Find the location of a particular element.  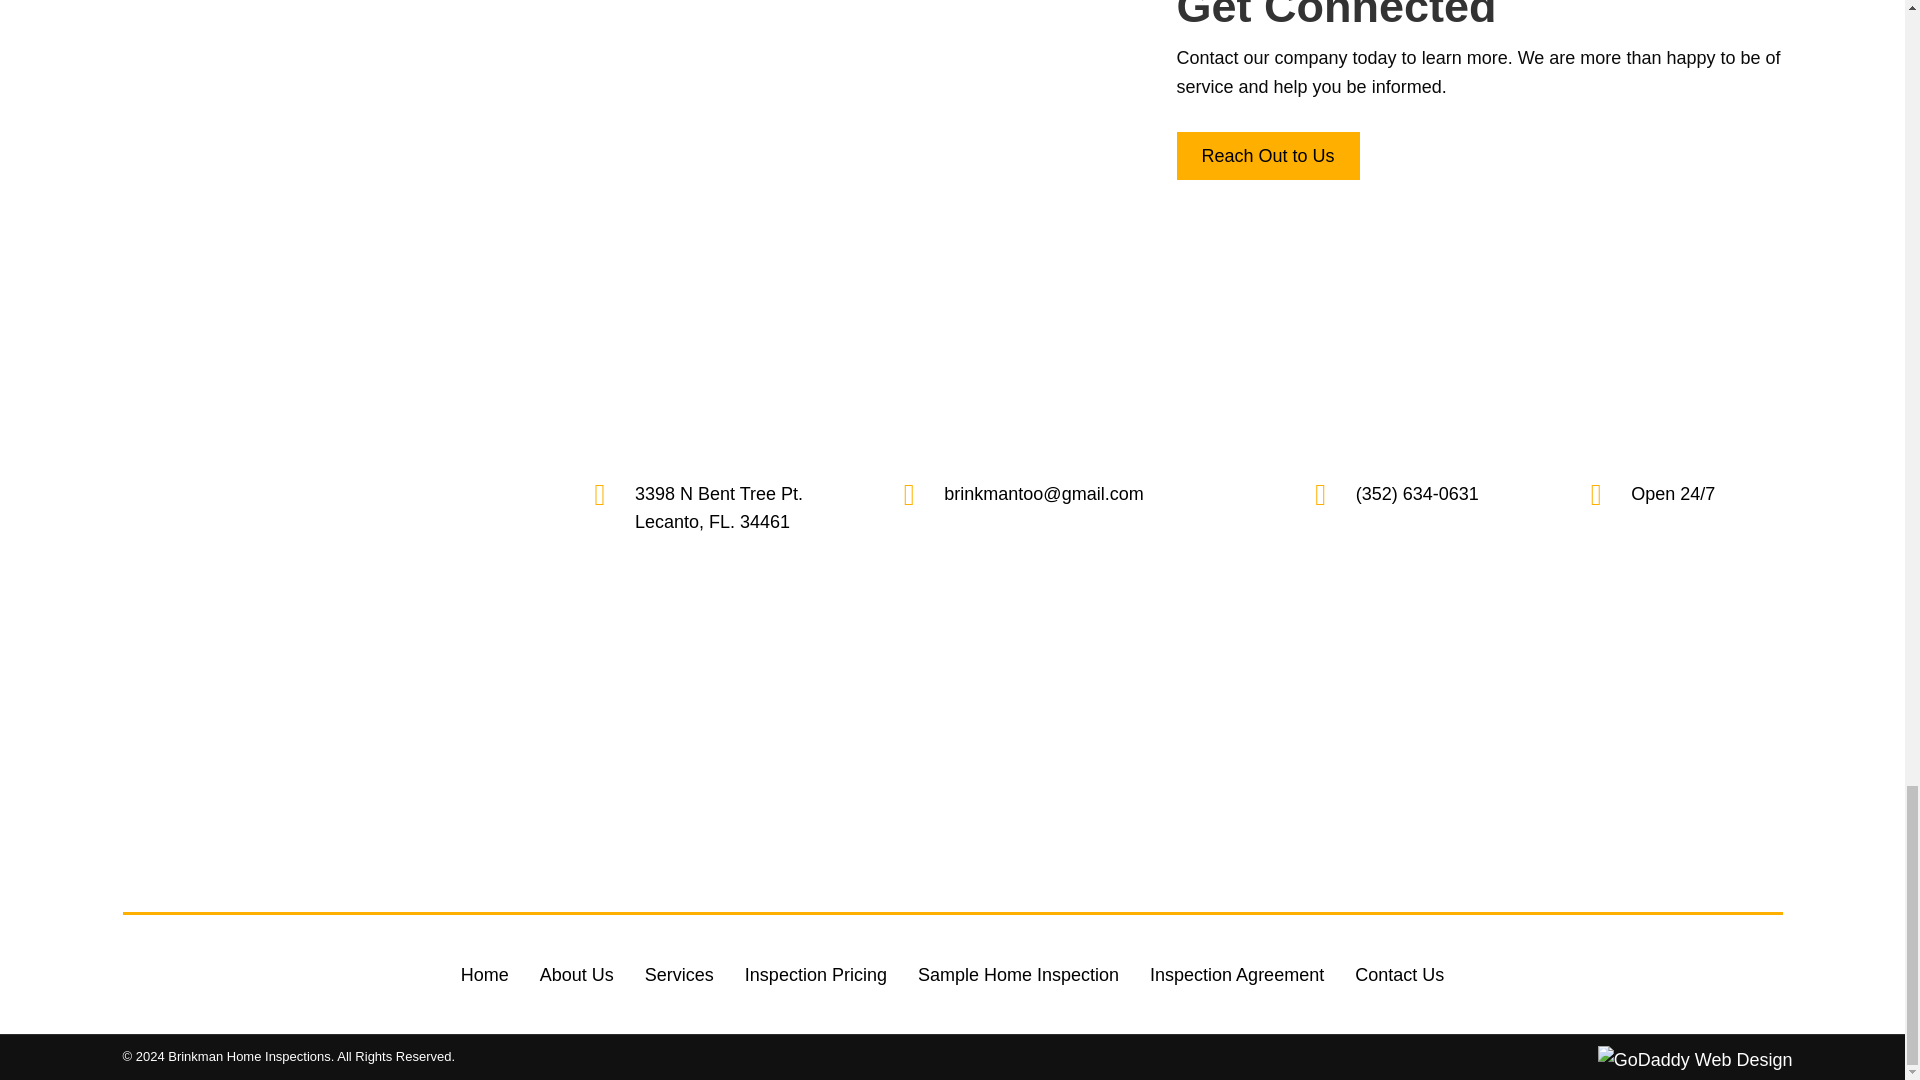

Contact Us is located at coordinates (1400, 974).